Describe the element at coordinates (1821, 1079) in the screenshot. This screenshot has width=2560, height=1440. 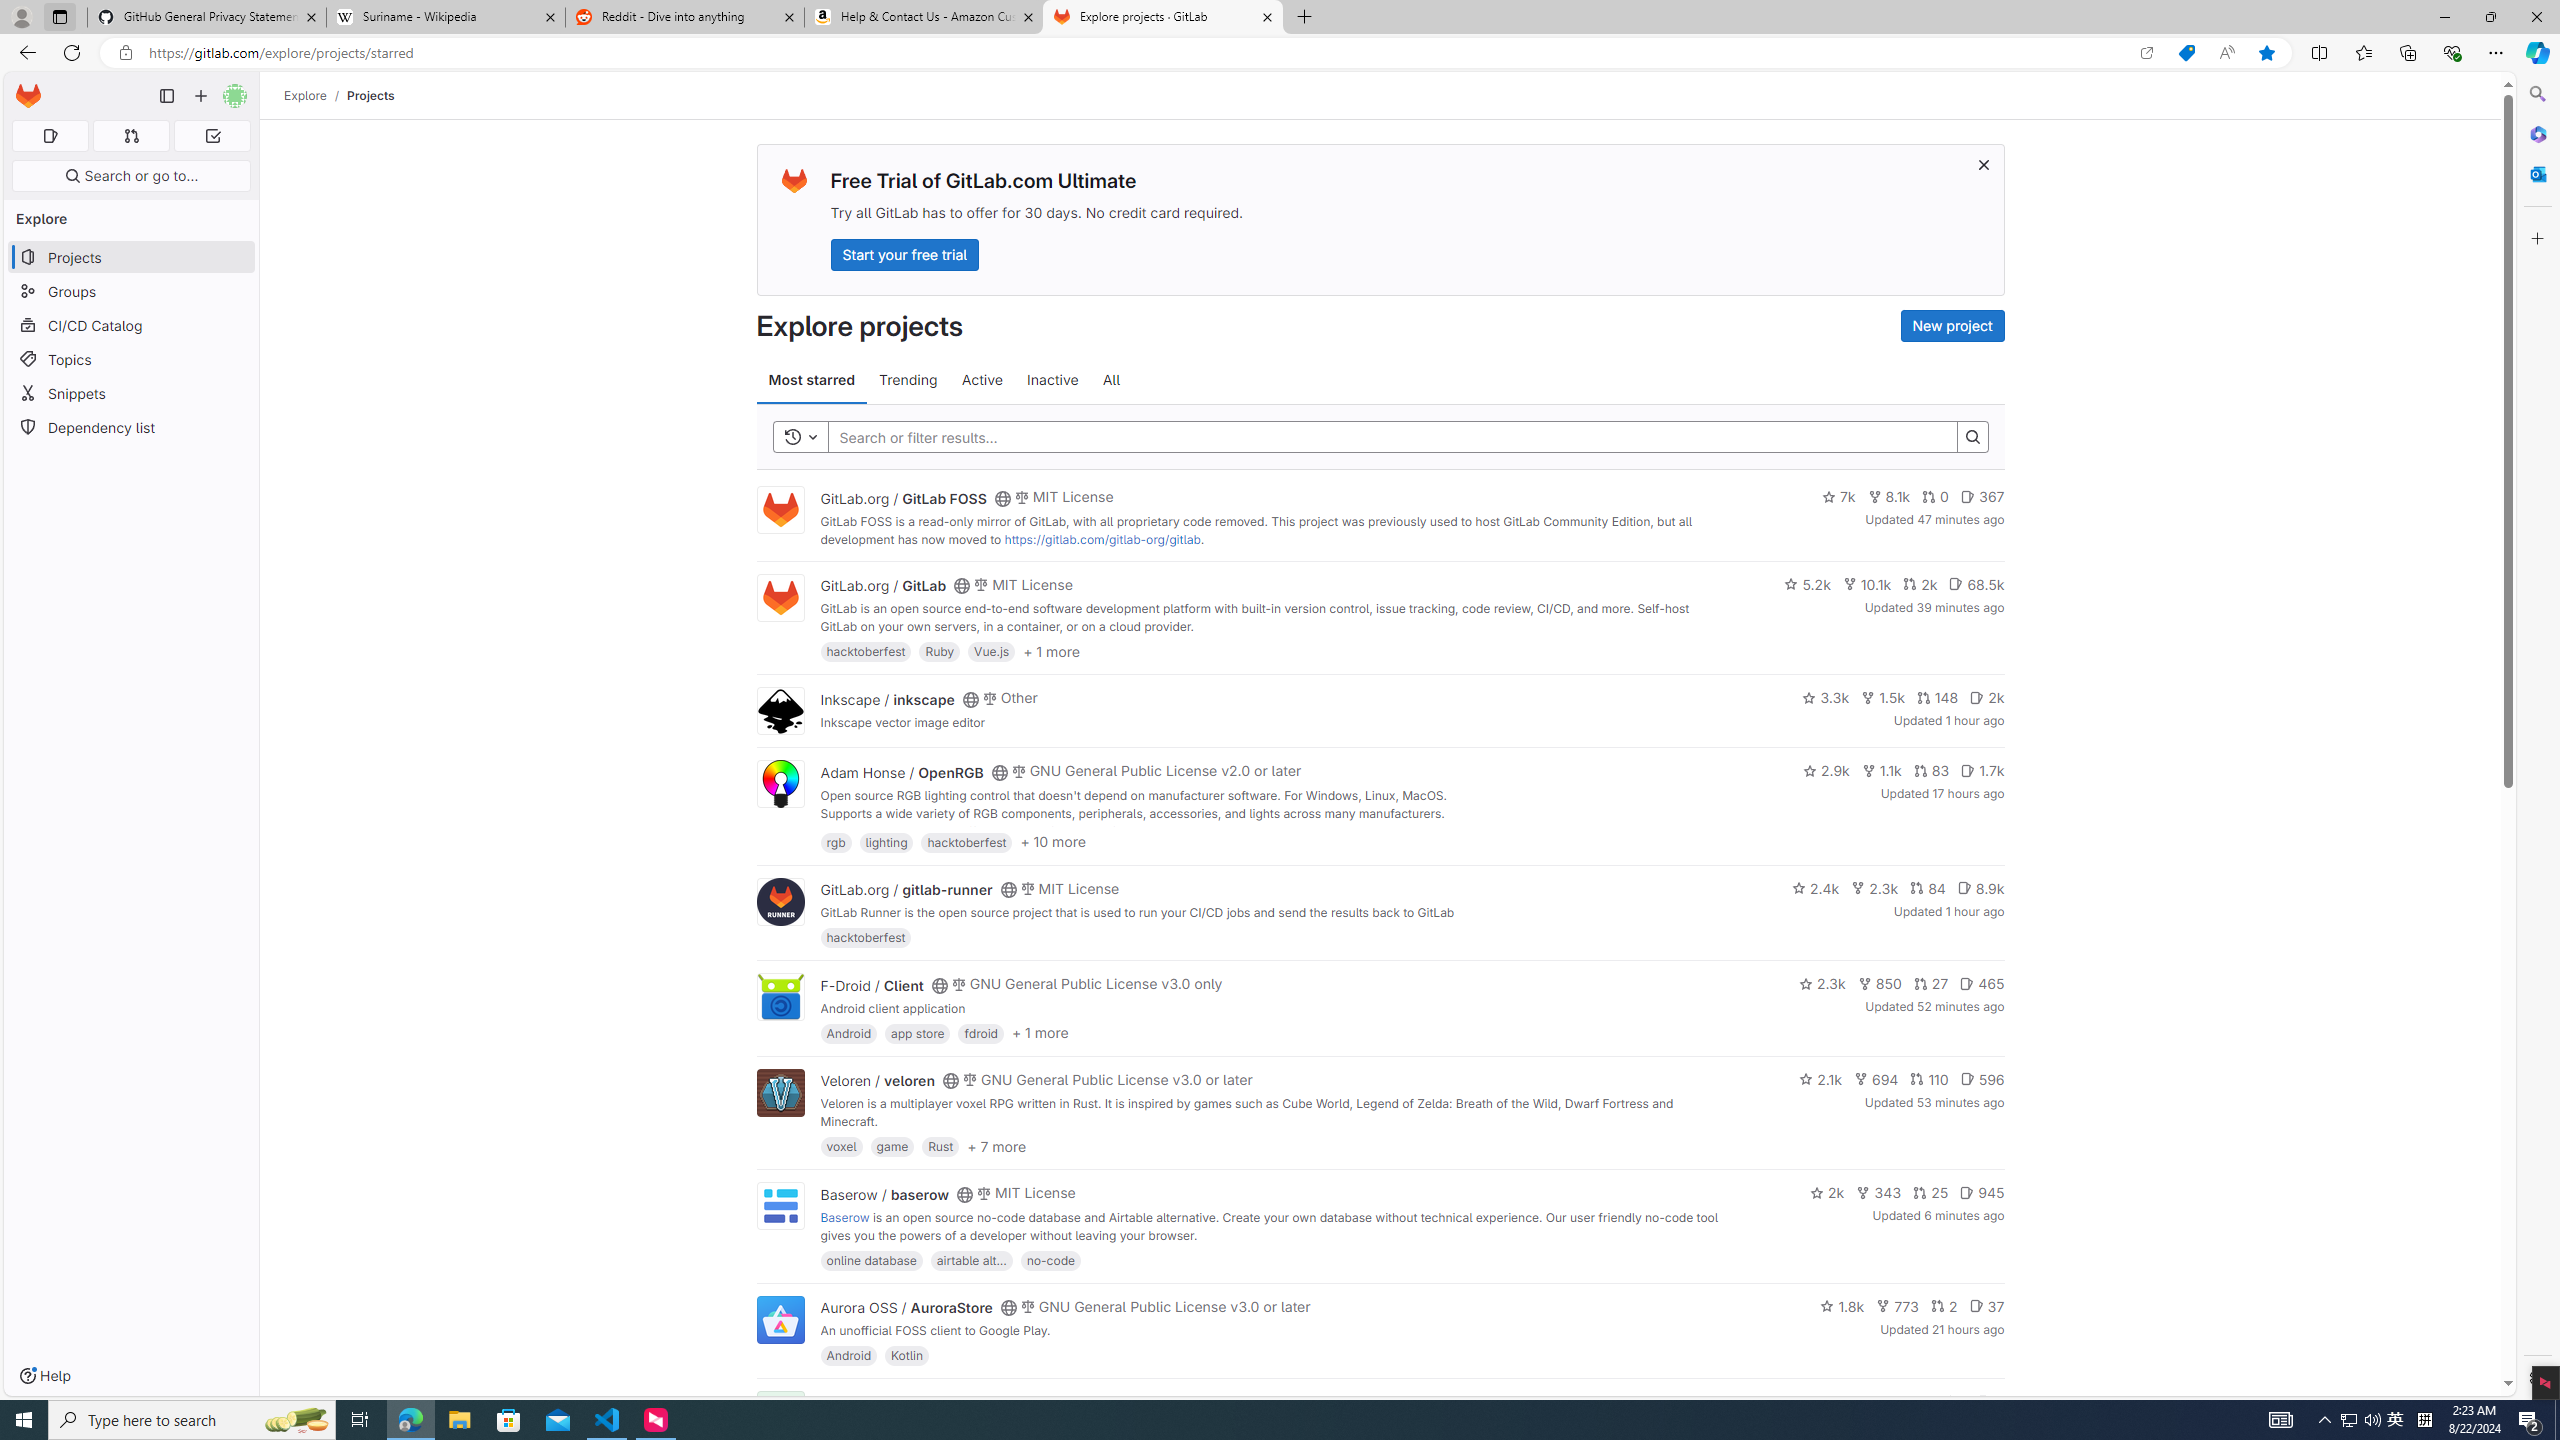
I see `2.1k` at that location.